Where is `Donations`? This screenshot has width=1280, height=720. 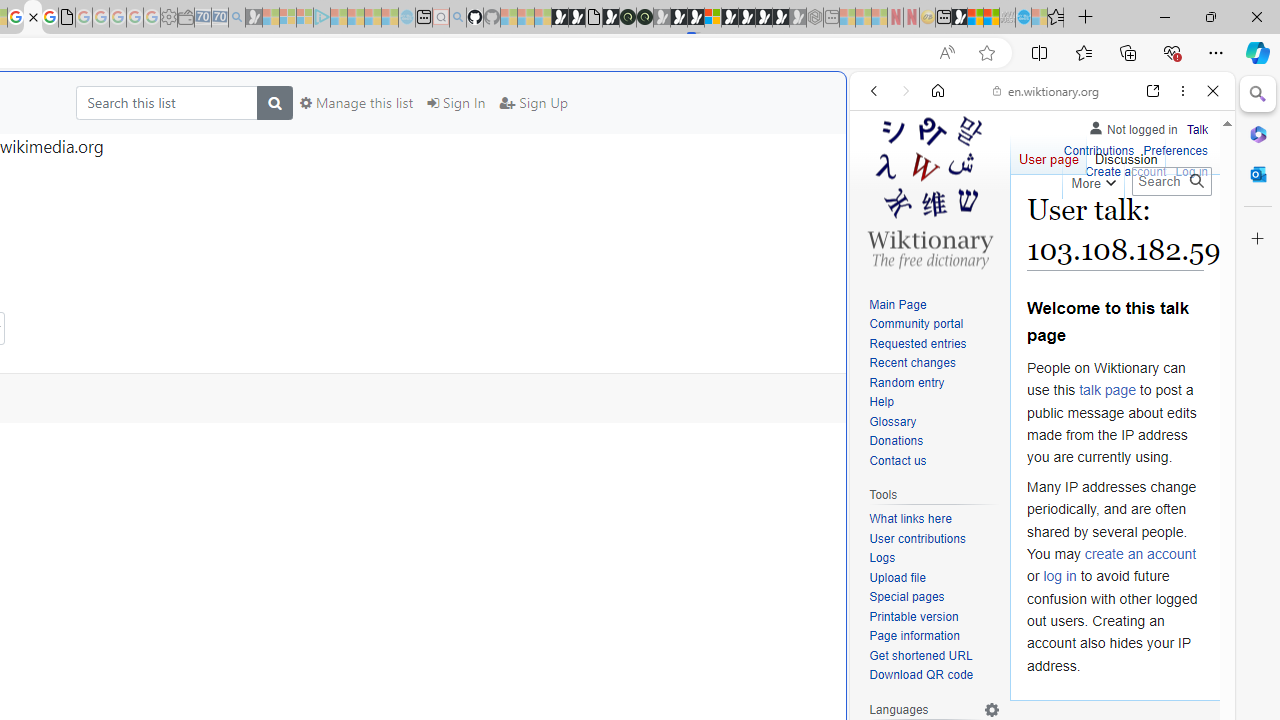
Donations is located at coordinates (896, 442).